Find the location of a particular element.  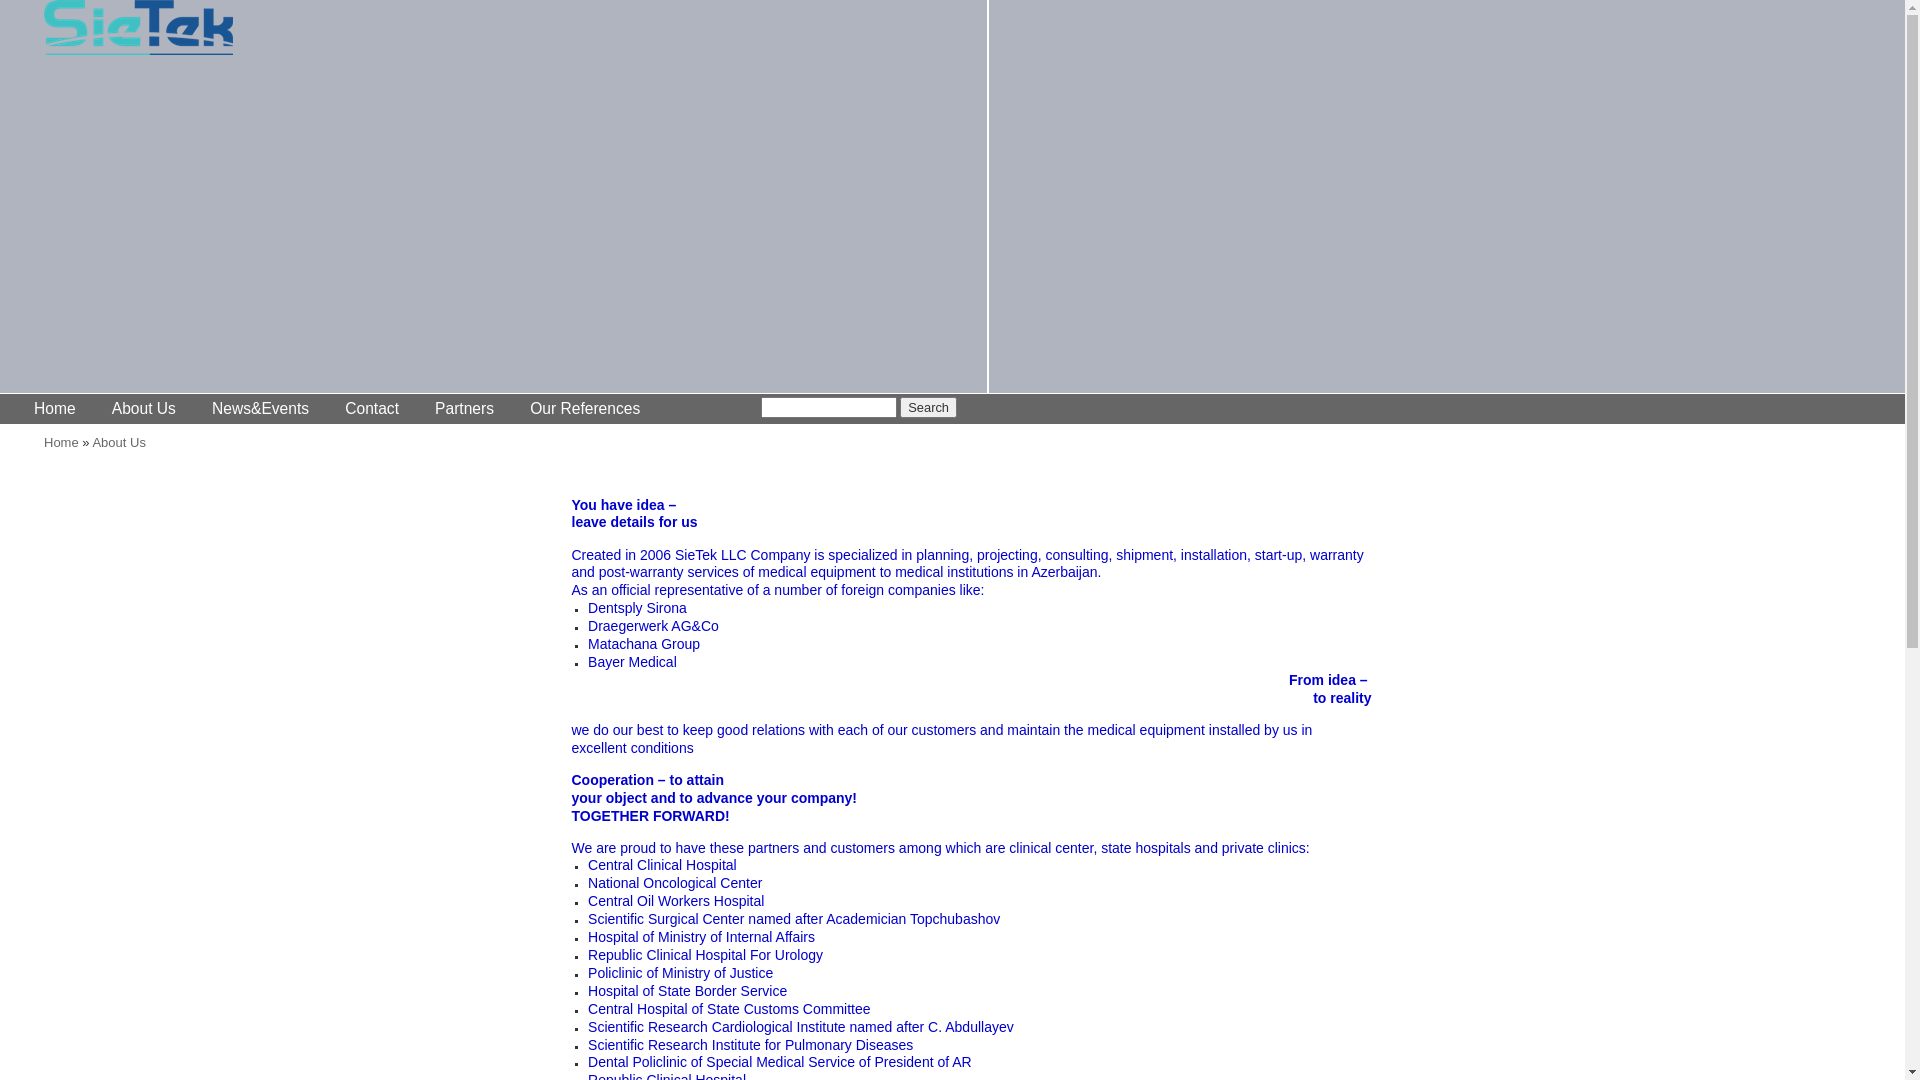

Our References is located at coordinates (585, 408).